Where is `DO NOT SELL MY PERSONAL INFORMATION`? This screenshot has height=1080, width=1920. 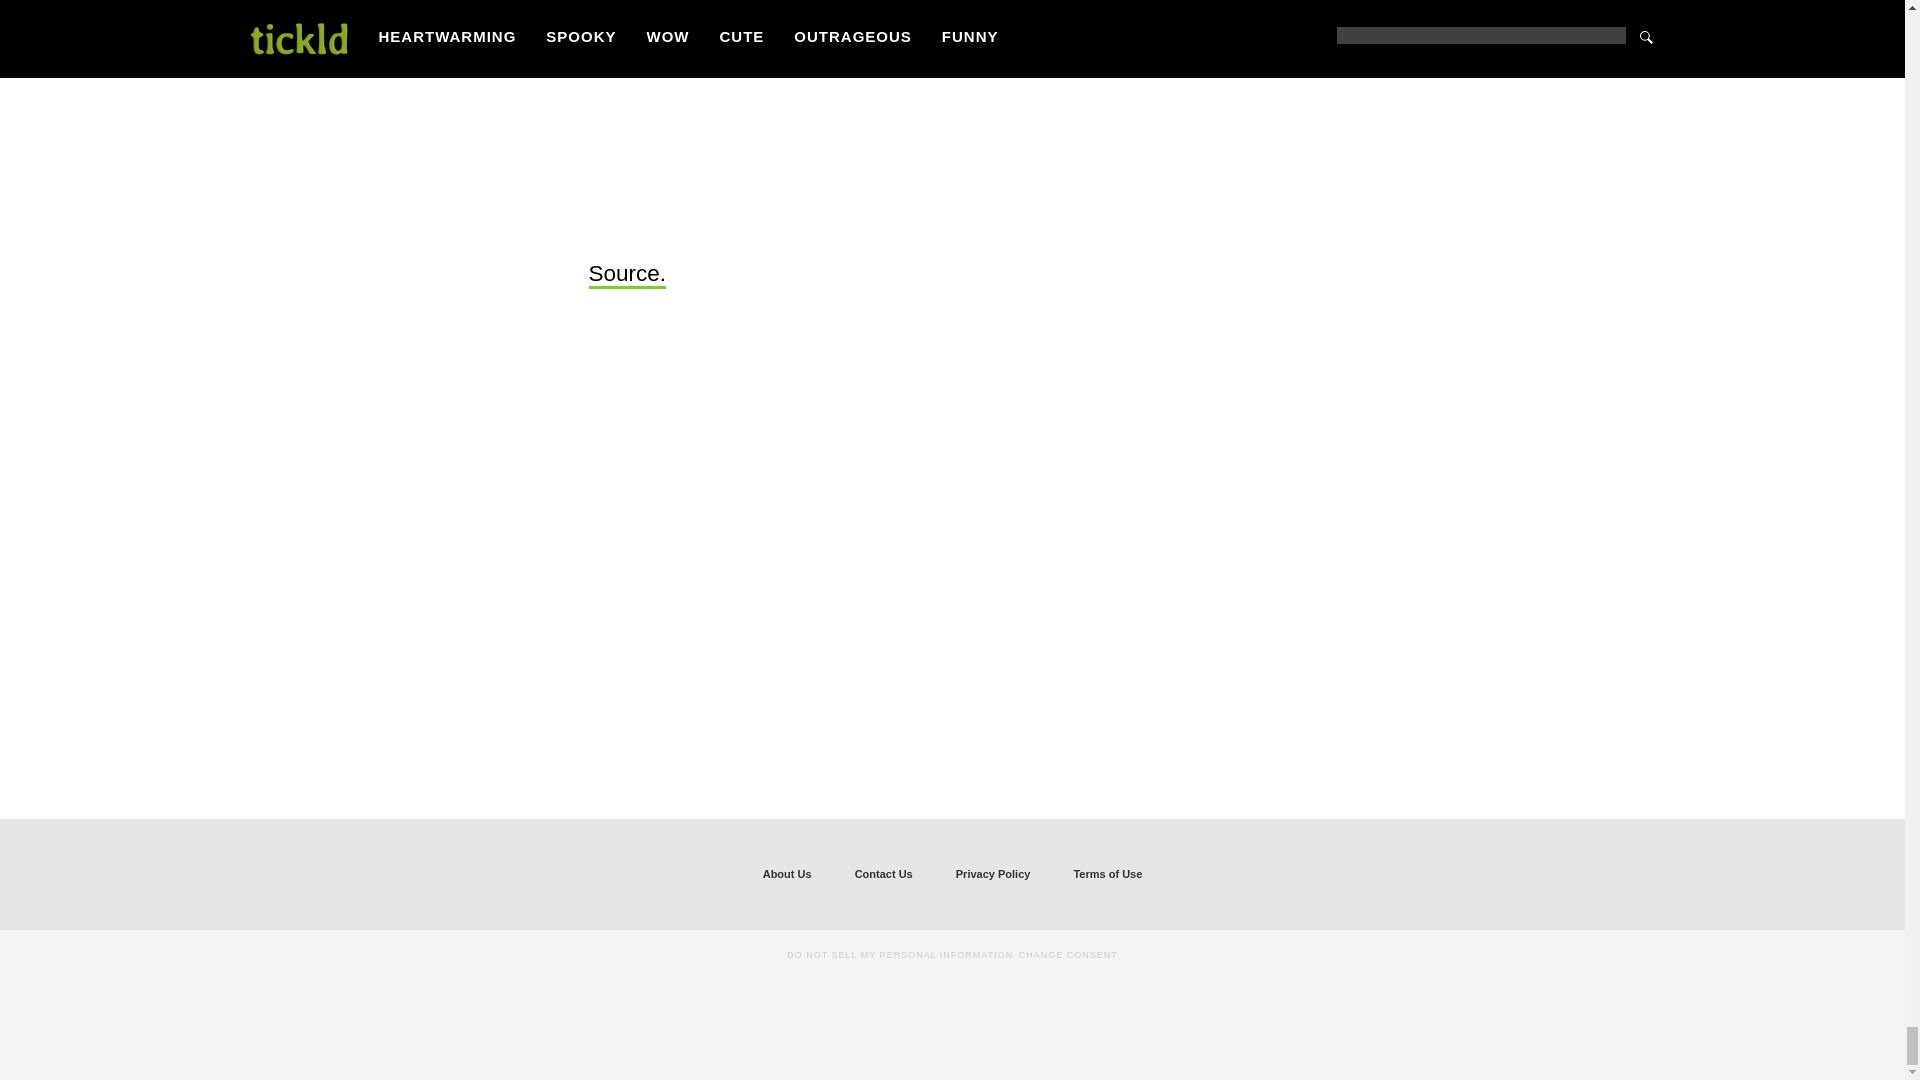
DO NOT SELL MY PERSONAL INFORMATION is located at coordinates (900, 954).